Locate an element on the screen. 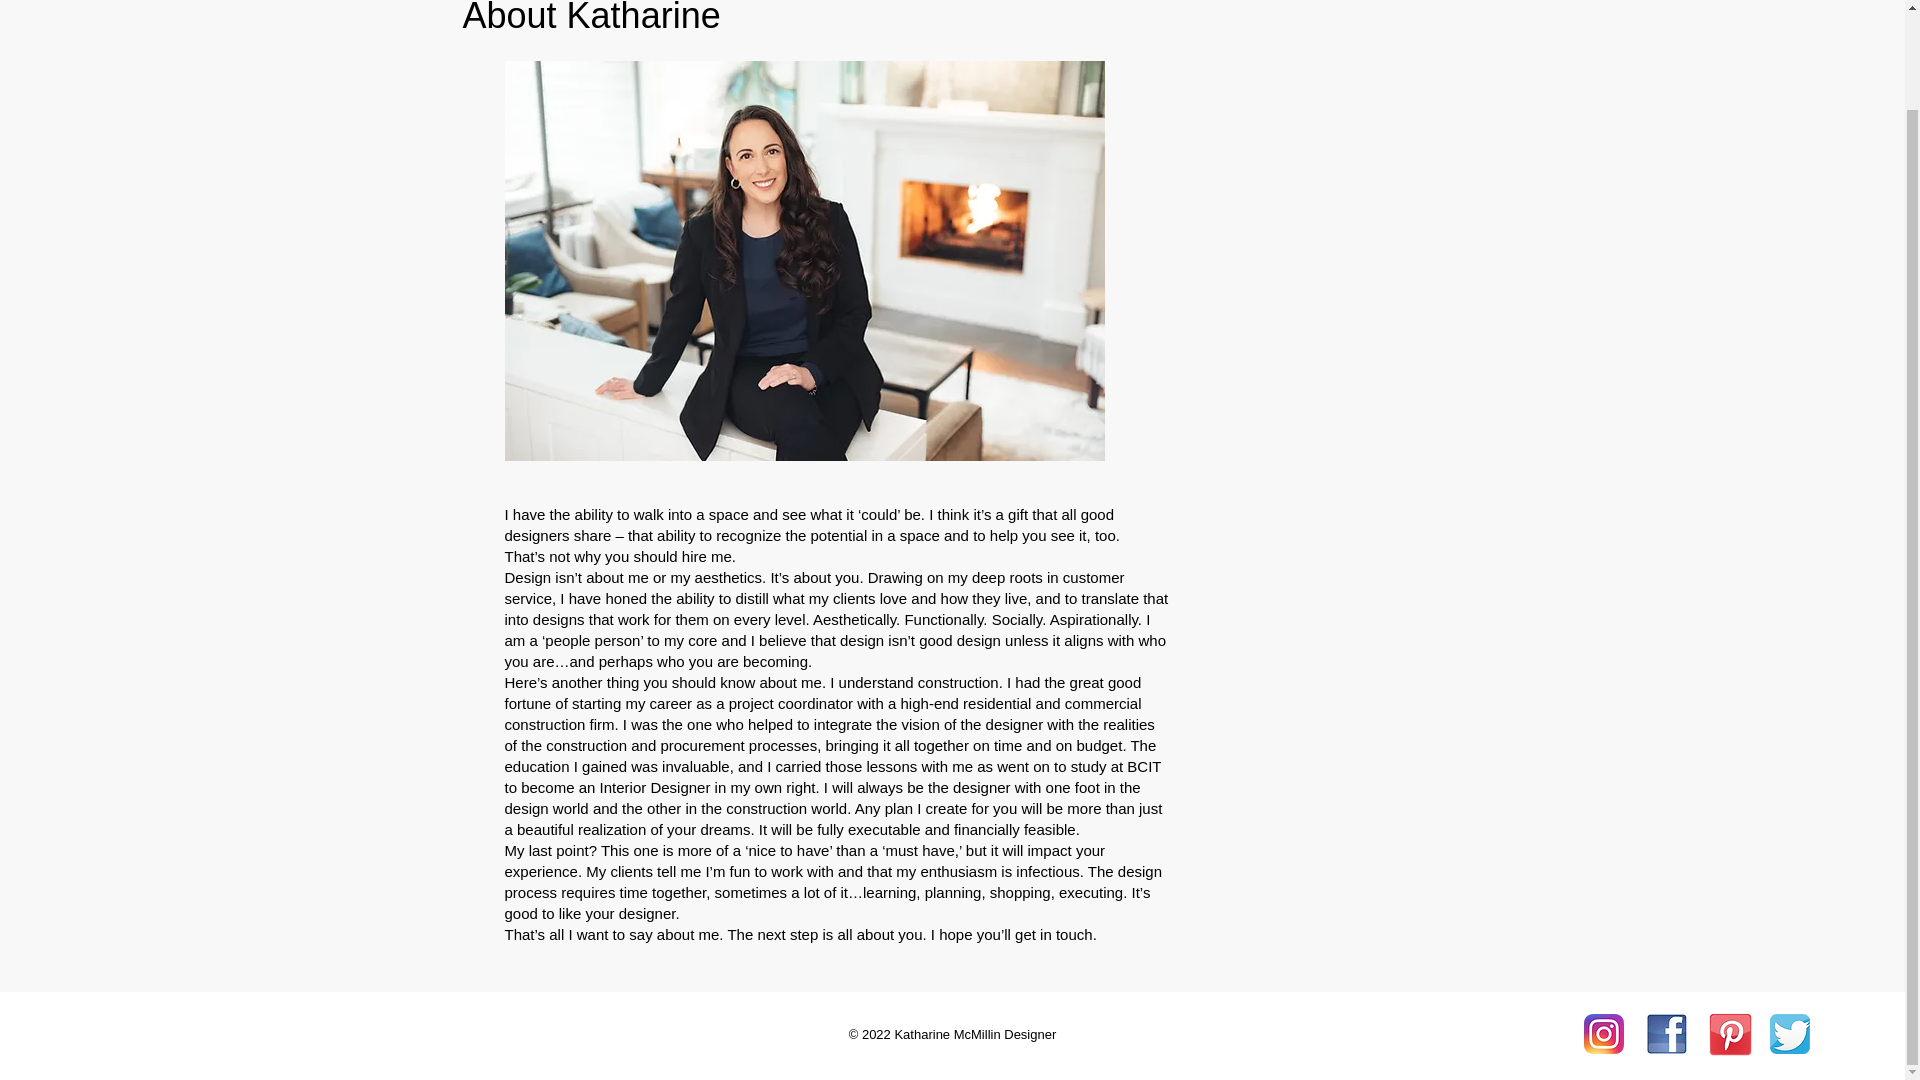 This screenshot has height=1080, width=1920. Twitter is located at coordinates (1790, 1034).